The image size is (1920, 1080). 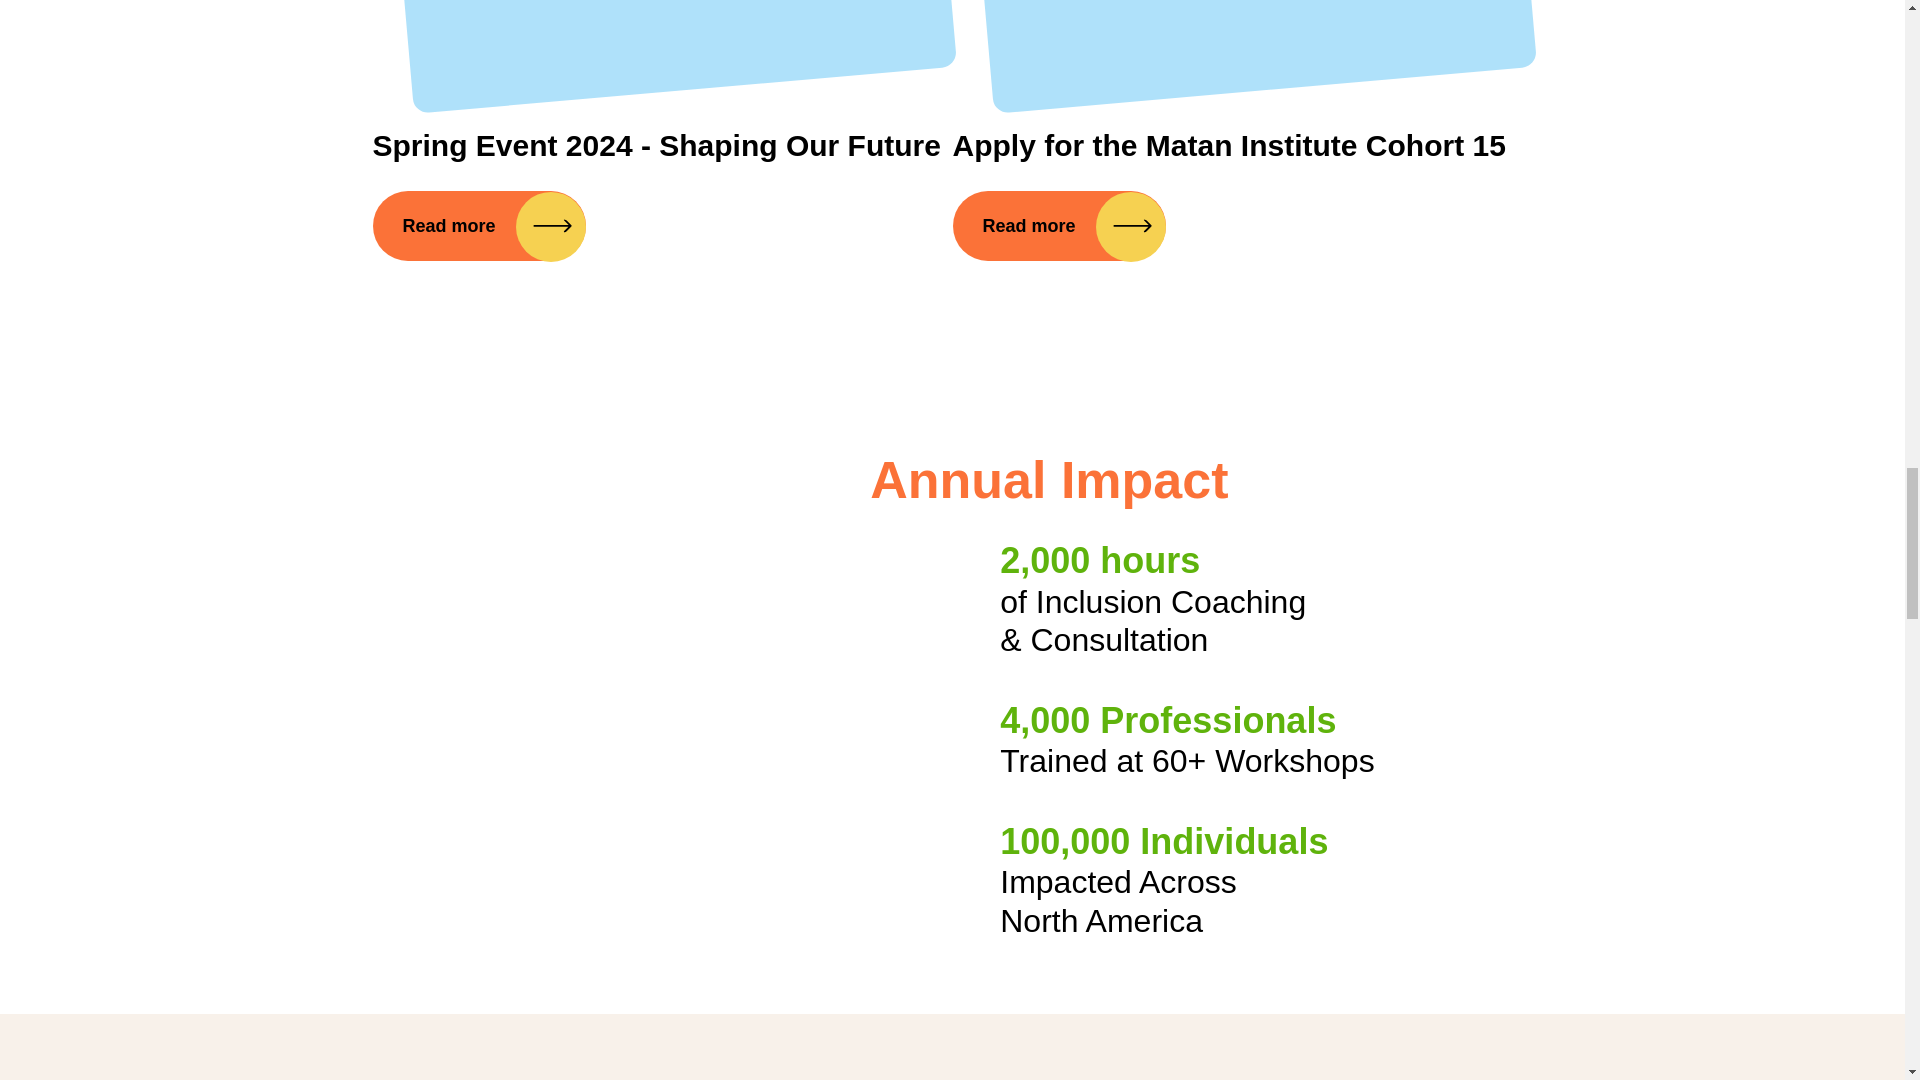 I want to click on Read more, so click(x=1058, y=226).